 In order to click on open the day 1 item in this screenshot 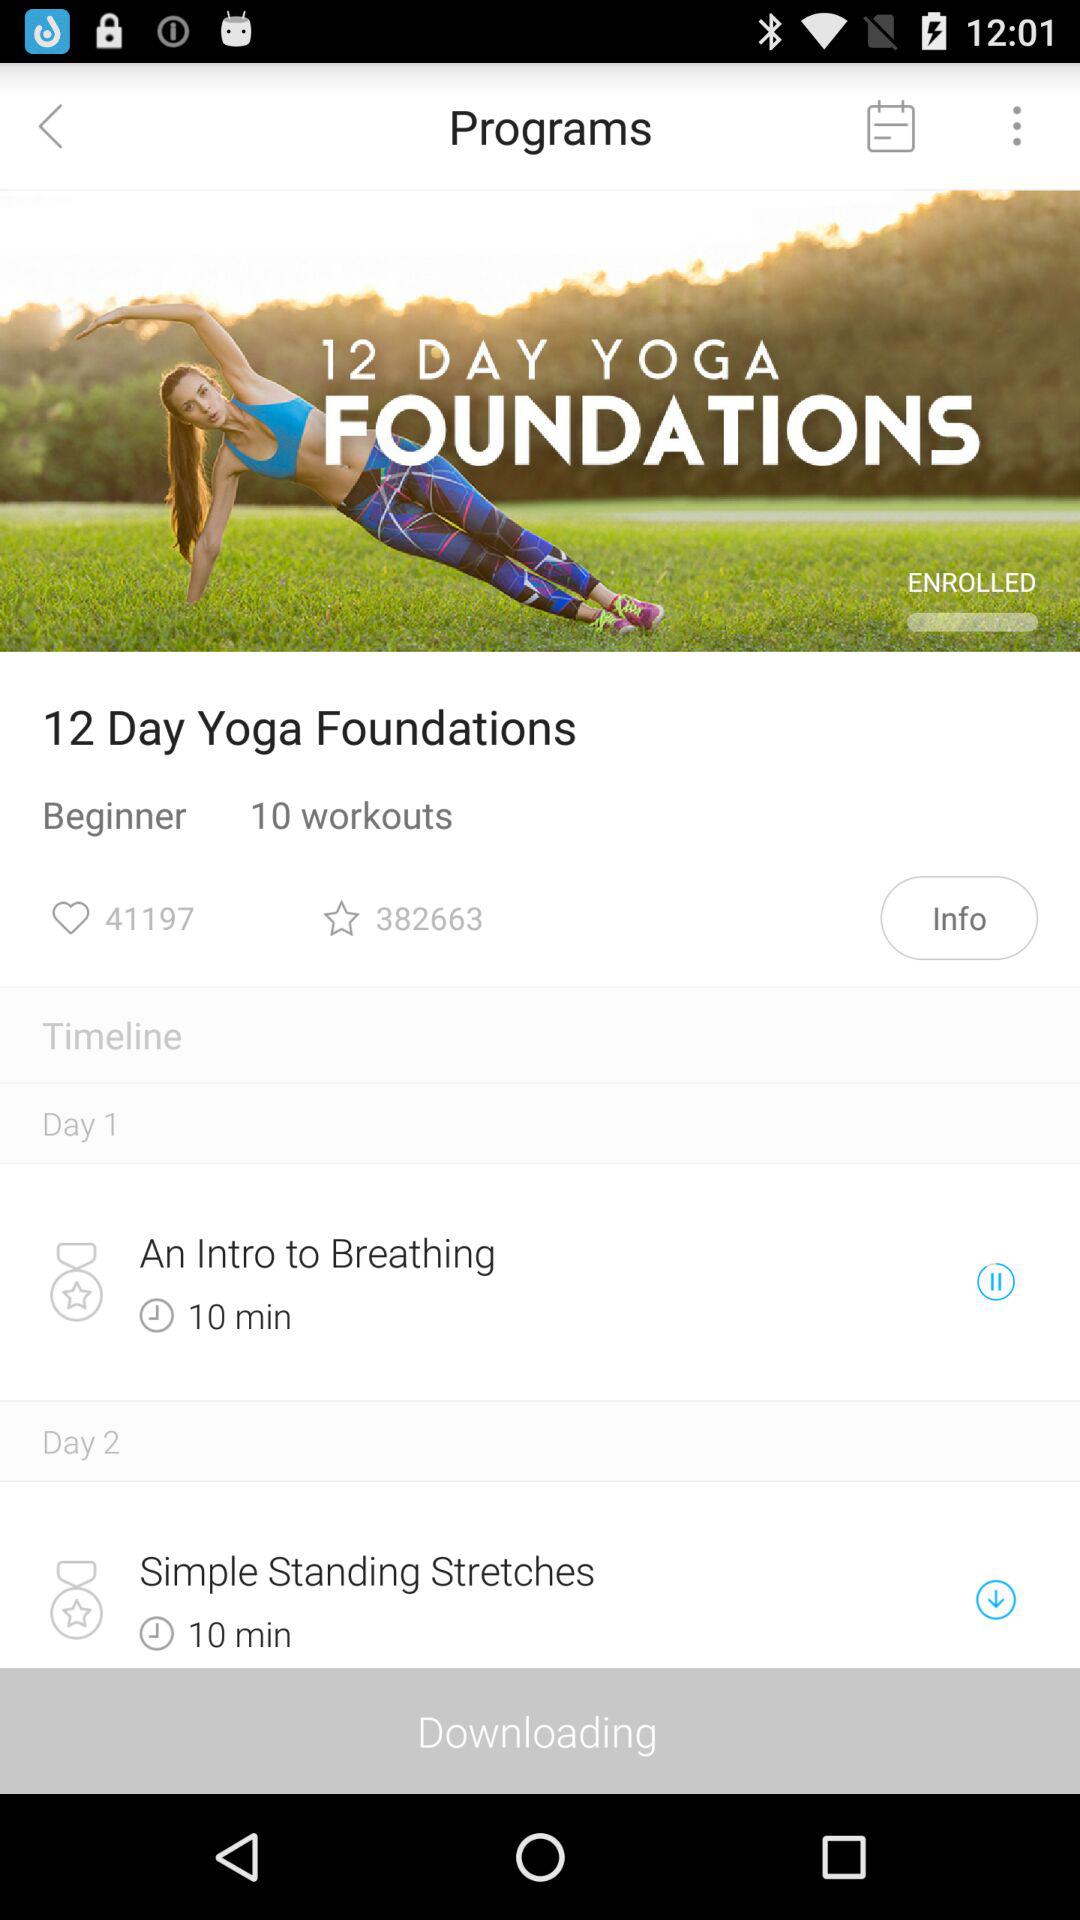, I will do `click(81, 1122)`.